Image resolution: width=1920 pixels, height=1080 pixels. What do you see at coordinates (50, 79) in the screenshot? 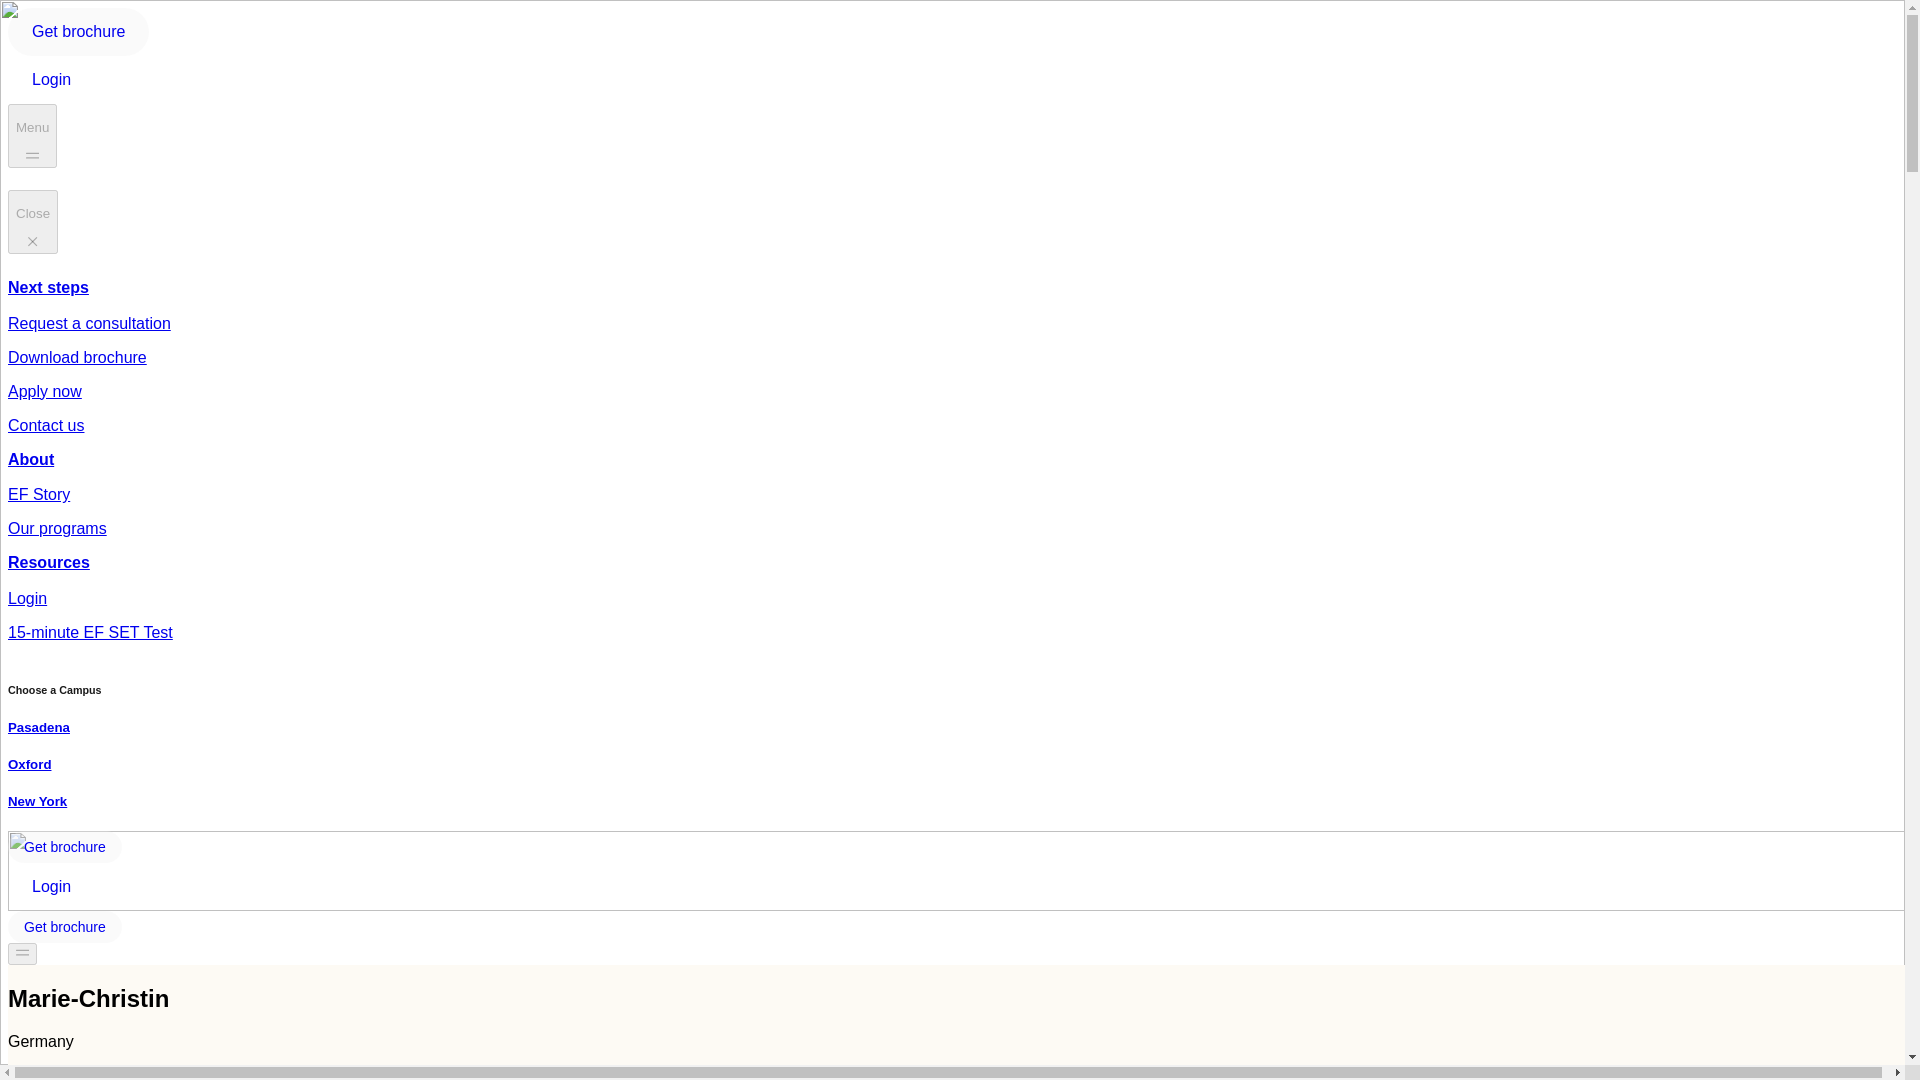
I see `Login` at bounding box center [50, 79].